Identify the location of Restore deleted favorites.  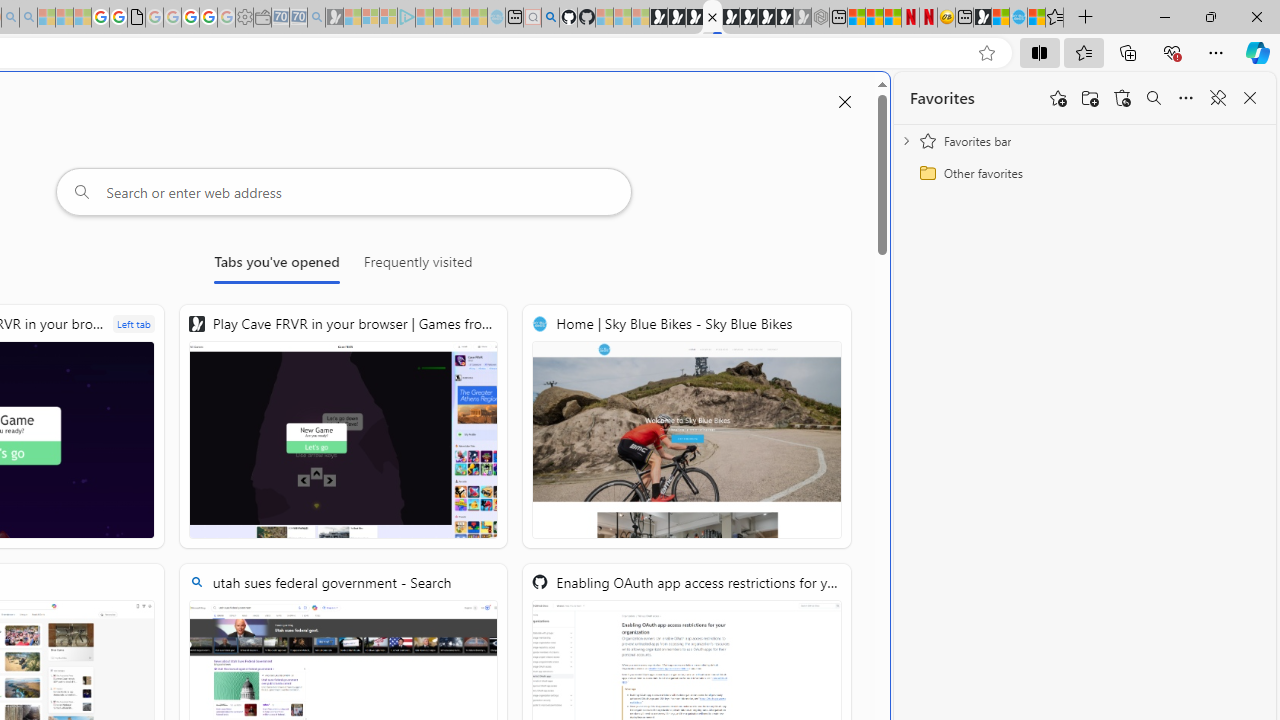
(1122, 98).